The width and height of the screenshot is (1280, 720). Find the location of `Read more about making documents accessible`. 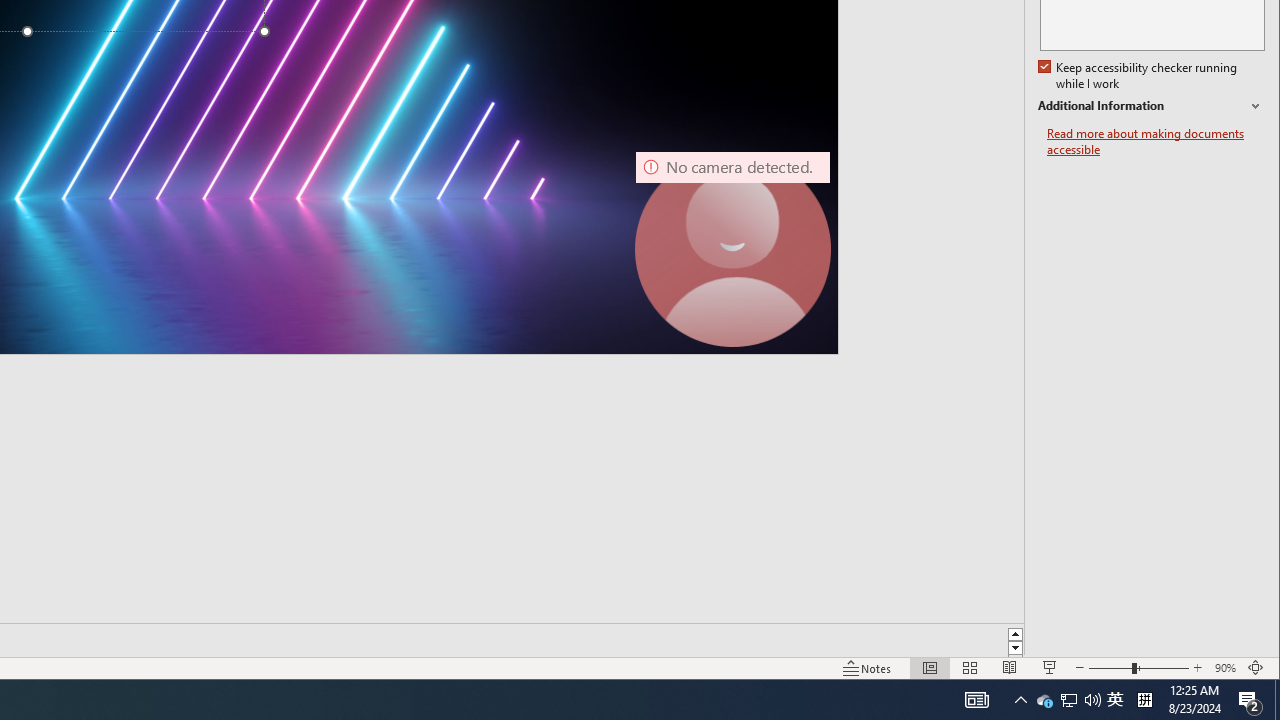

Read more about making documents accessible is located at coordinates (1156, 142).